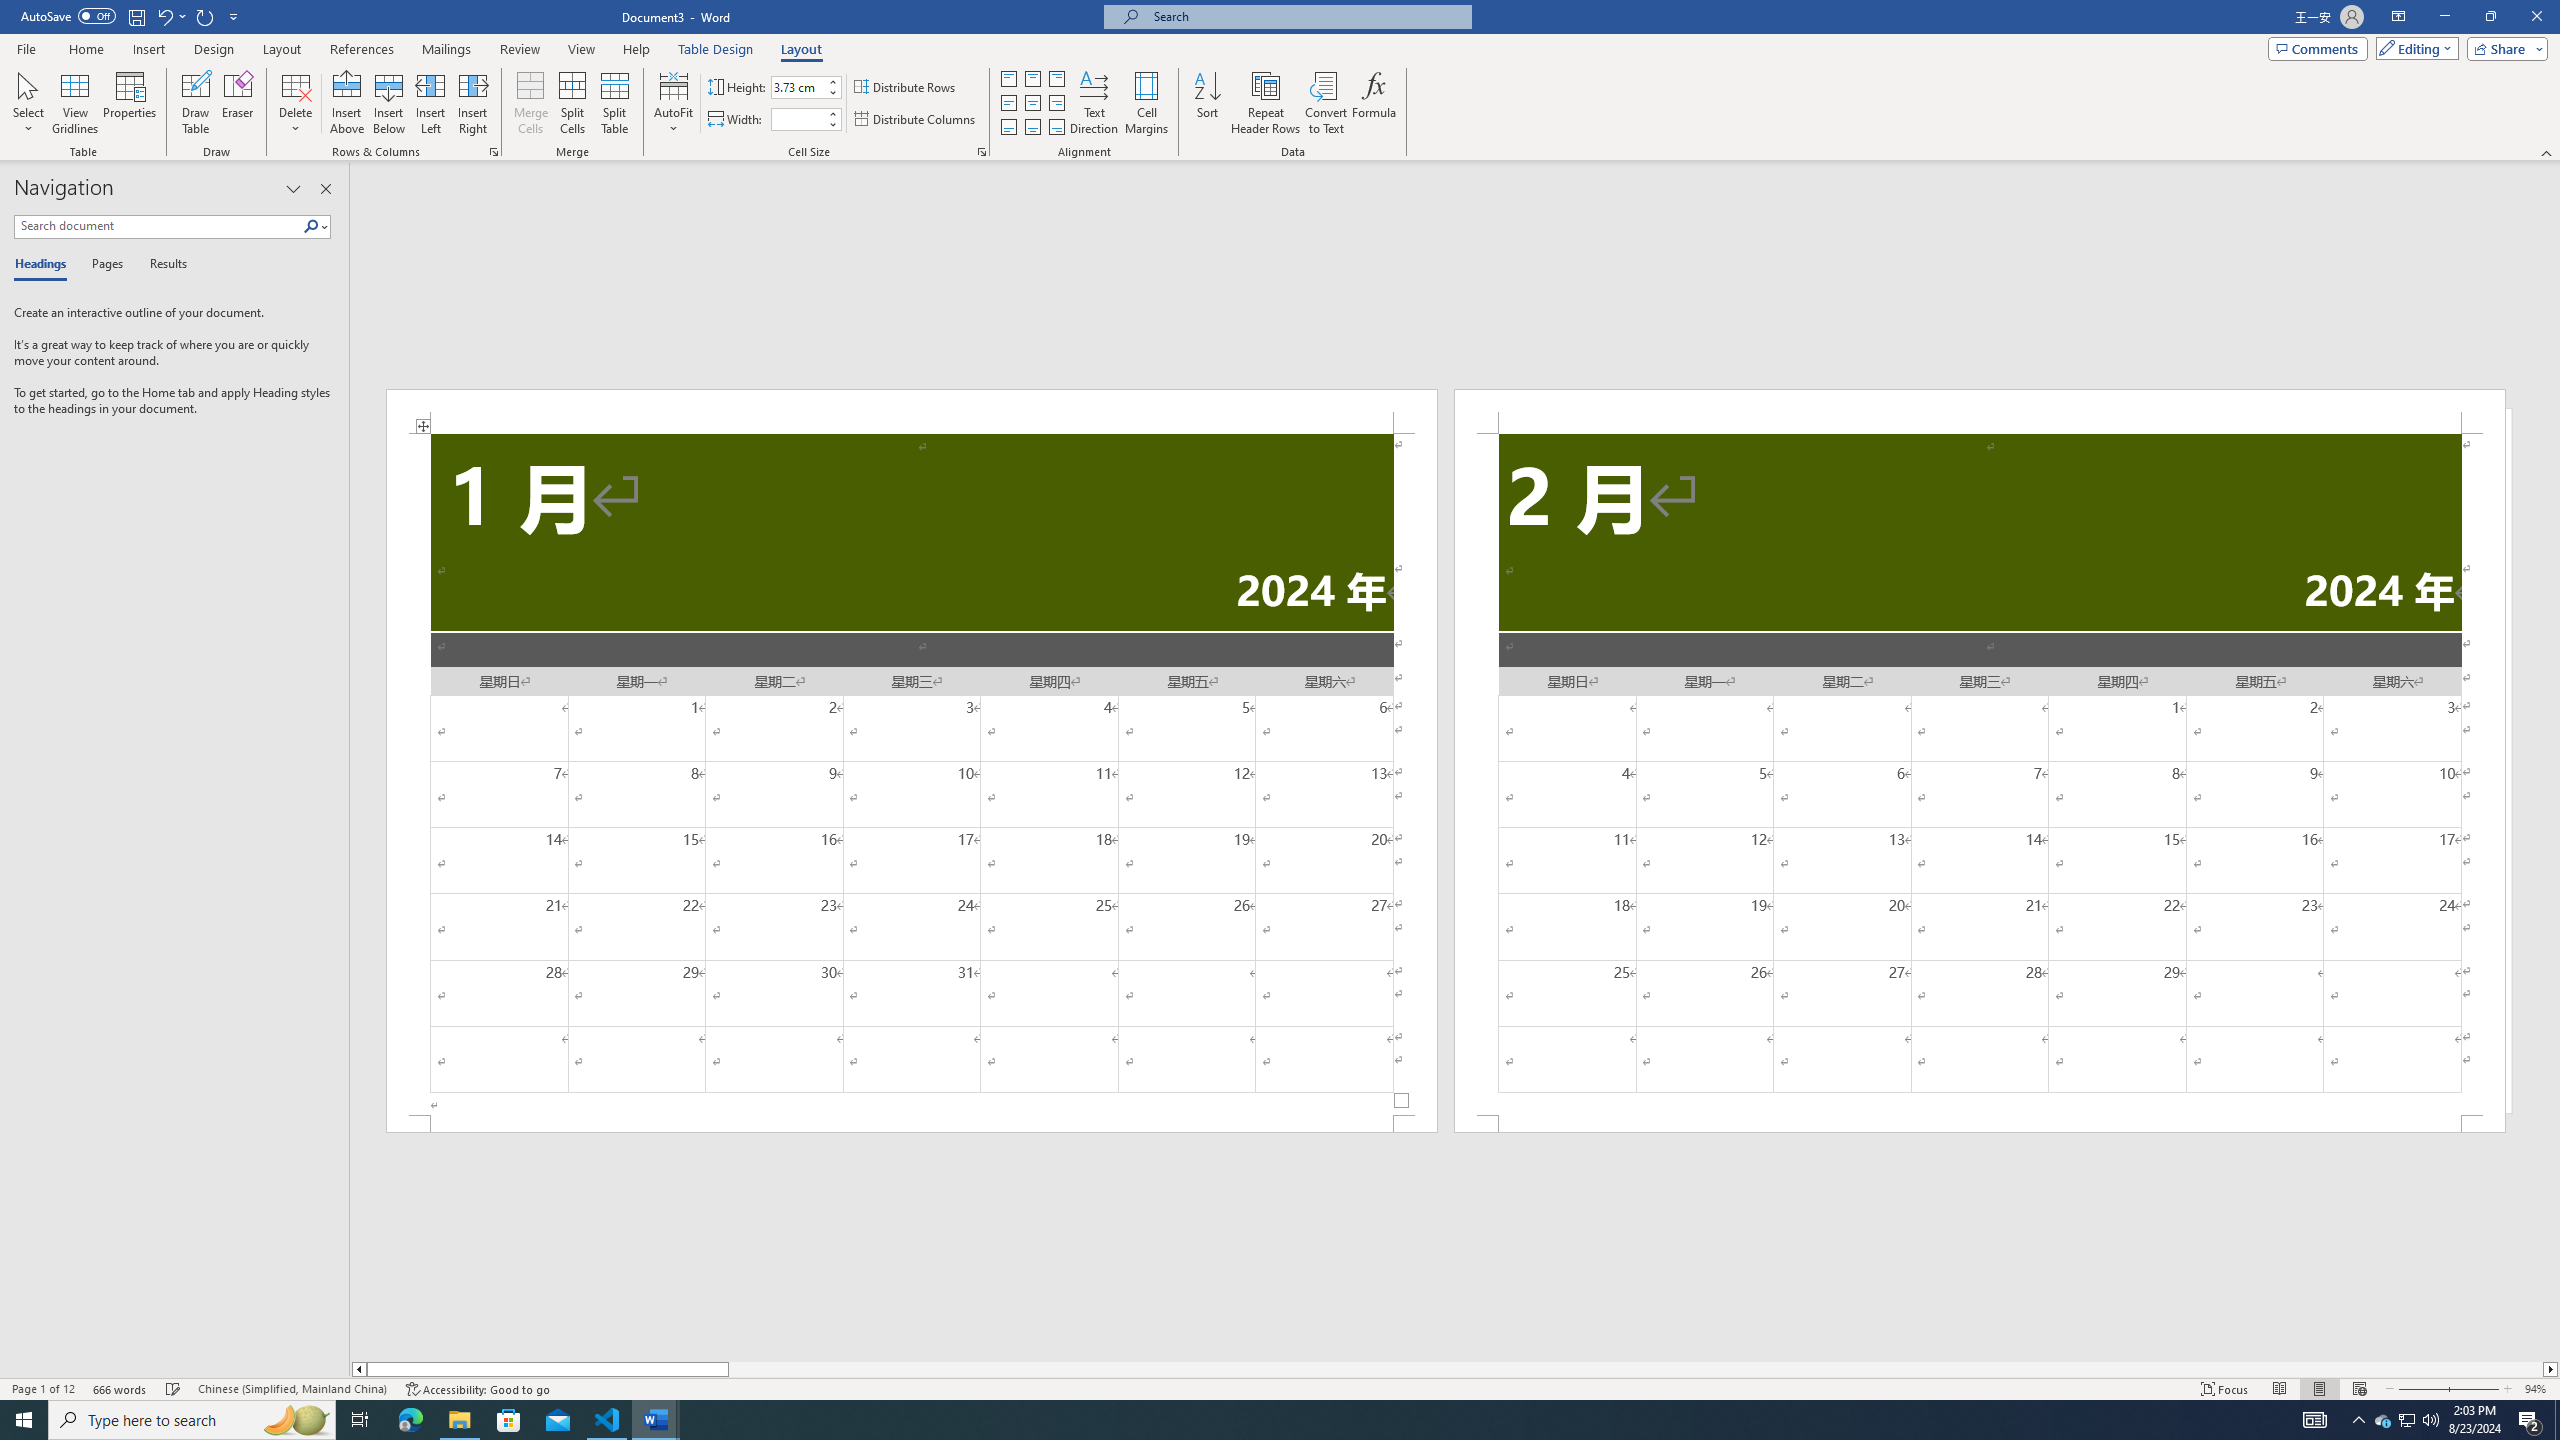 The width and height of the screenshot is (2560, 1440). What do you see at coordinates (358, 1369) in the screenshot?
I see `Column left` at bounding box center [358, 1369].